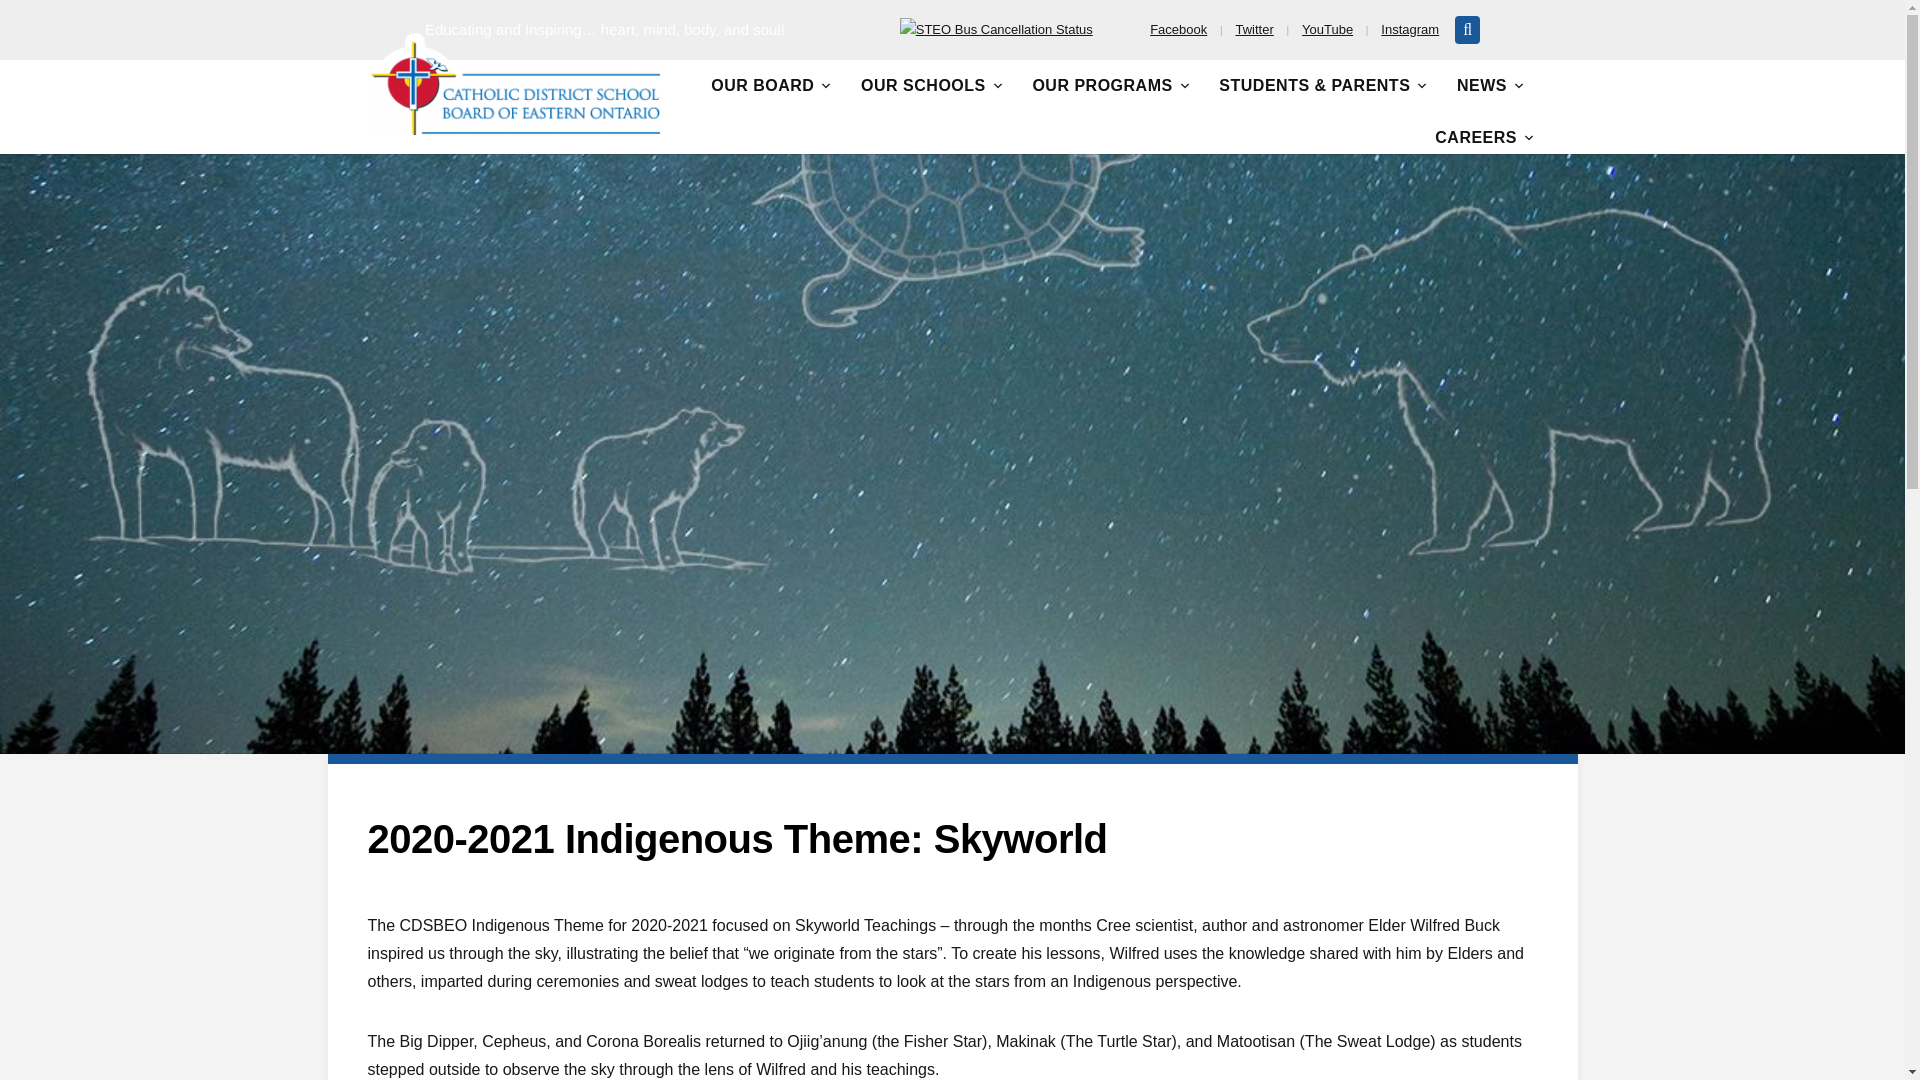 The image size is (1920, 1080). What do you see at coordinates (1409, 28) in the screenshot?
I see `Instagram` at bounding box center [1409, 28].